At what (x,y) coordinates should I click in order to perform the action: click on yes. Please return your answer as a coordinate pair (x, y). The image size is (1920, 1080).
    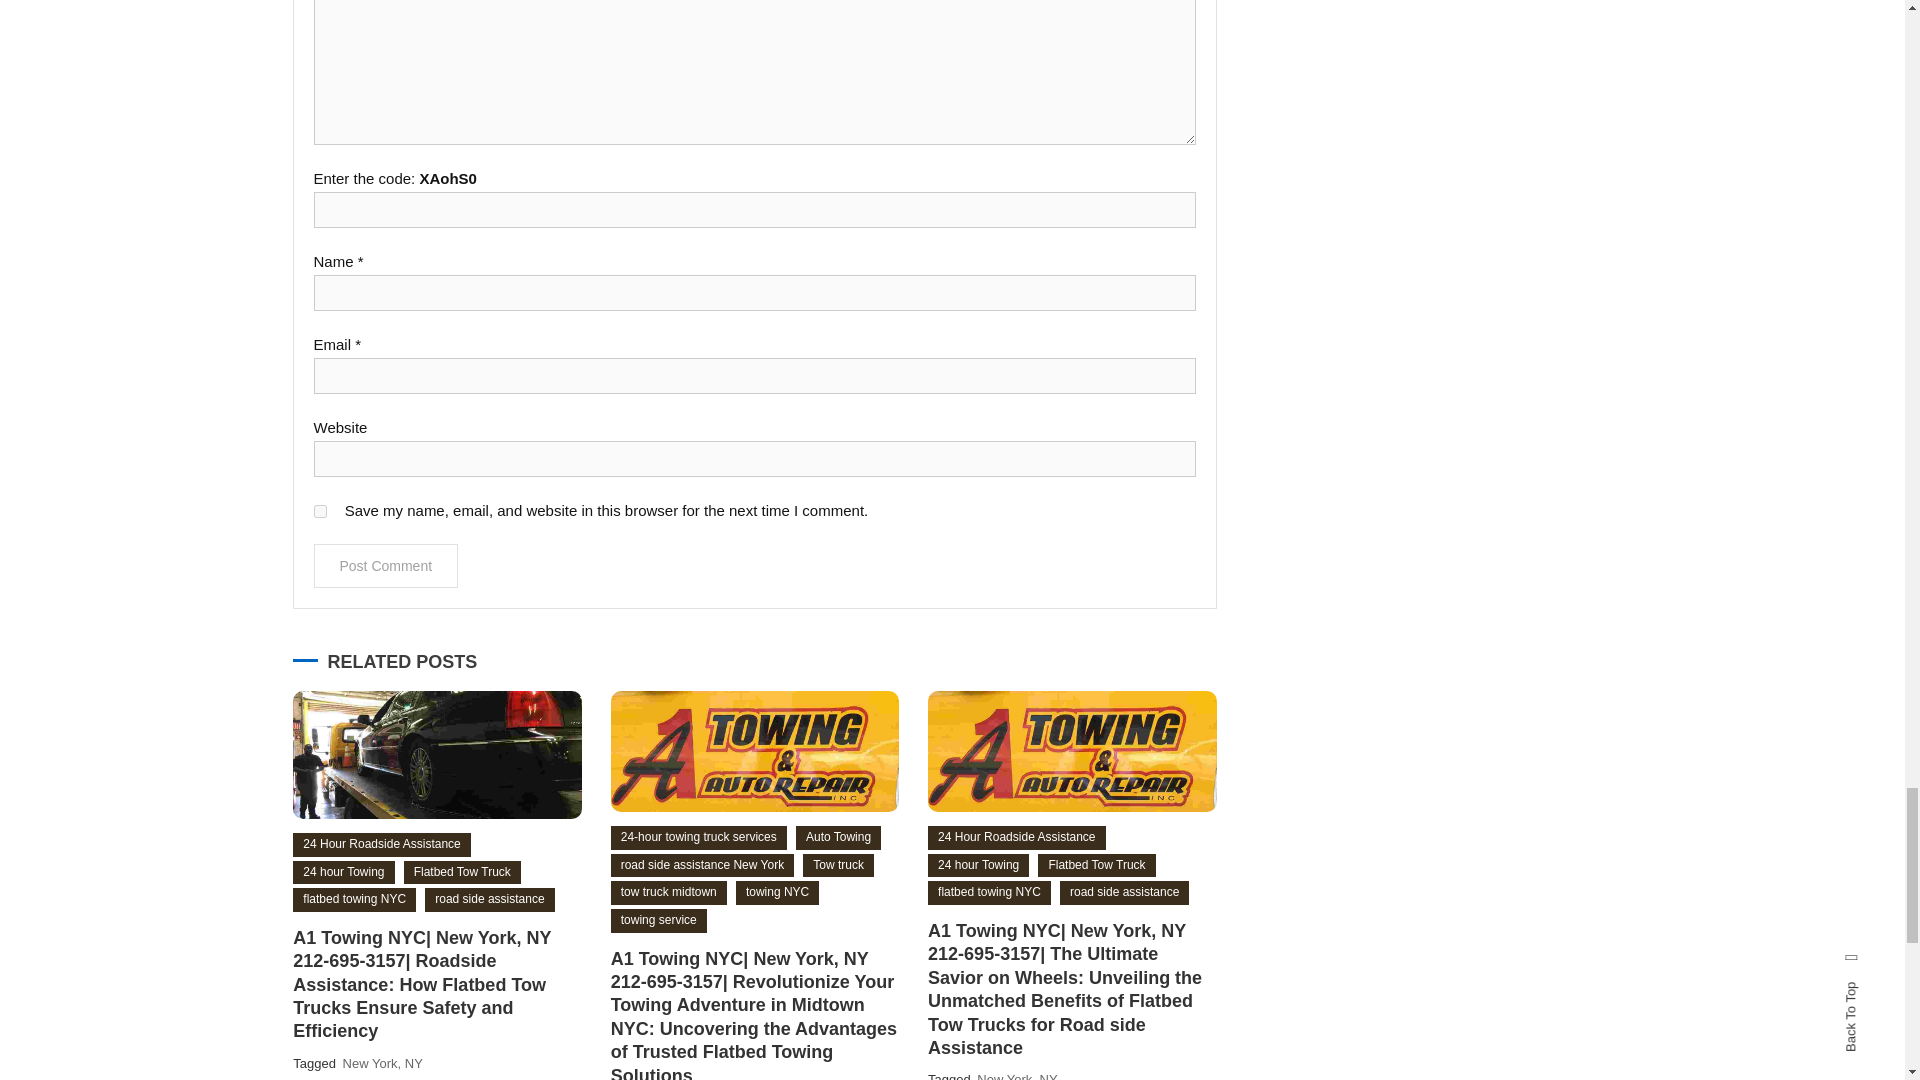
    Looking at the image, I should click on (320, 512).